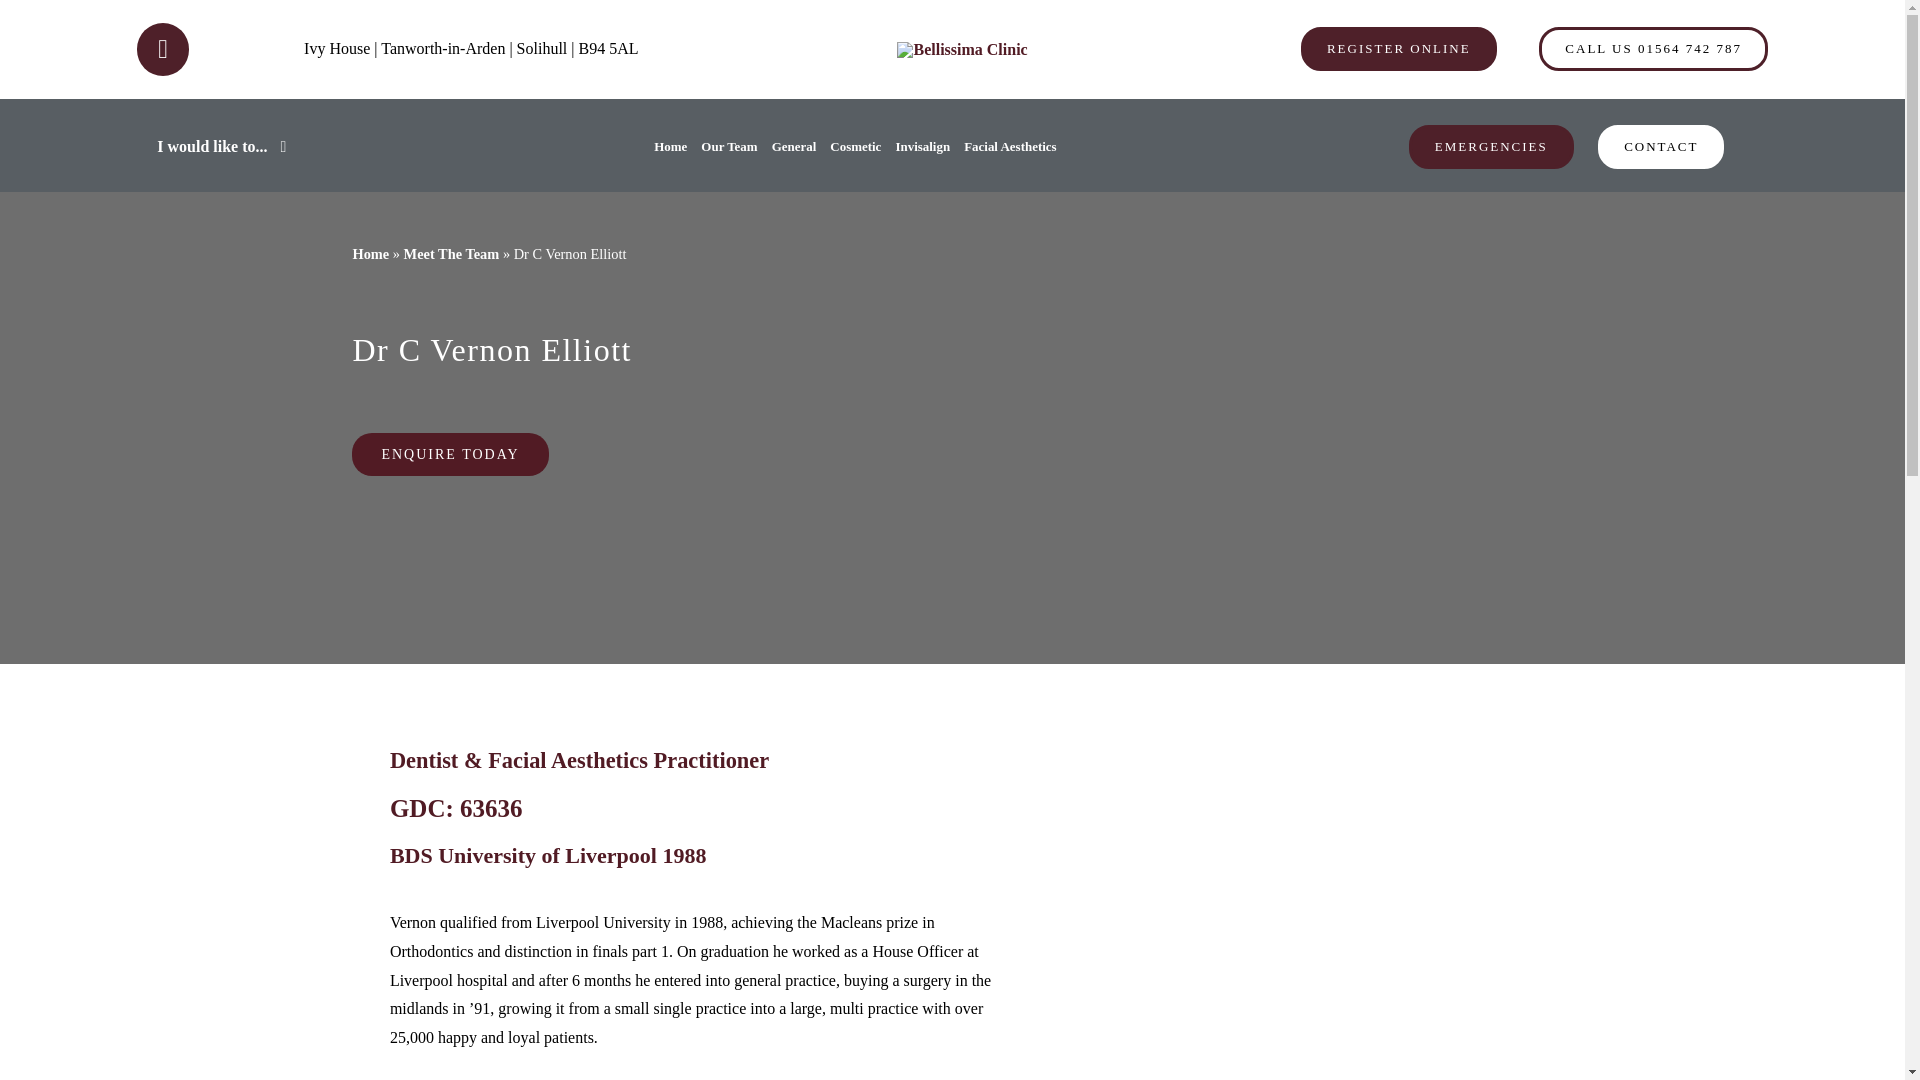  What do you see at coordinates (449, 454) in the screenshot?
I see `ENQUIRE TODAY` at bounding box center [449, 454].